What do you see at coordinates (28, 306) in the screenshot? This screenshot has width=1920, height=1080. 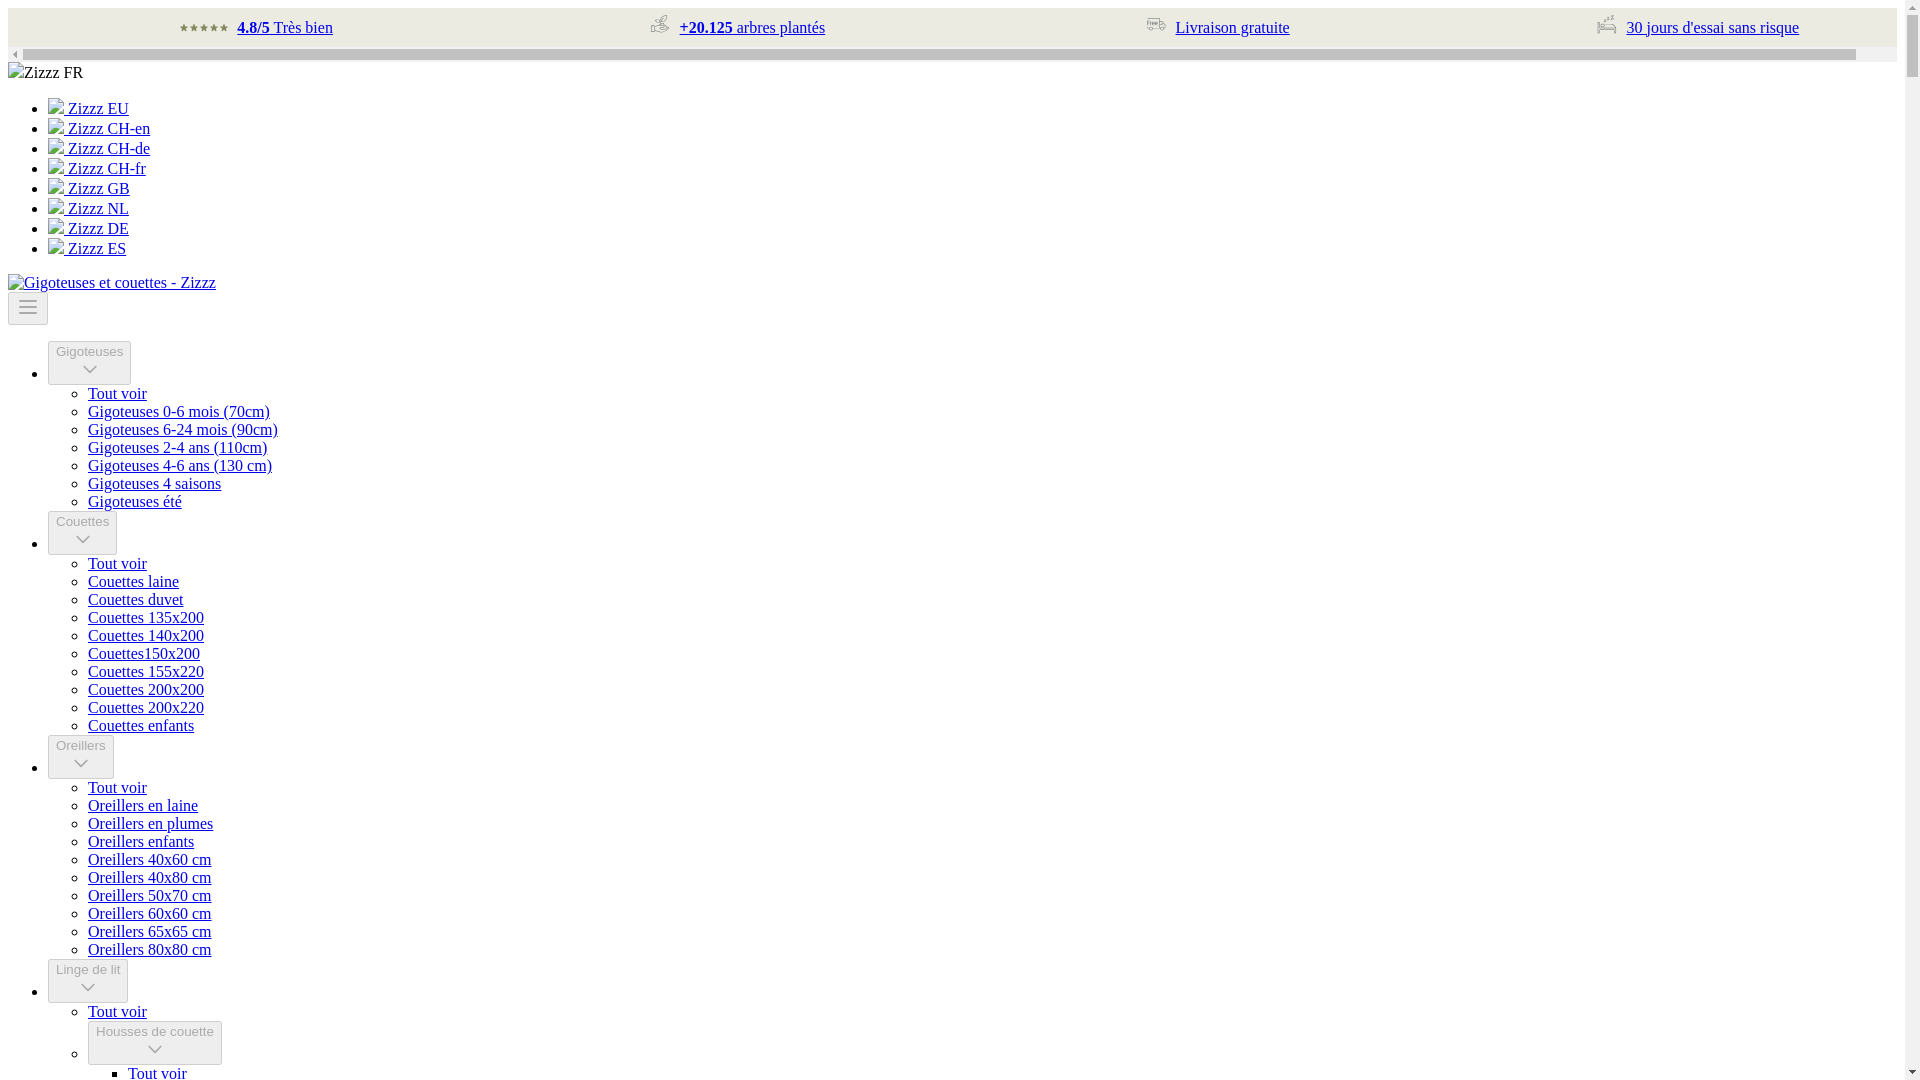 I see `menu` at bounding box center [28, 306].